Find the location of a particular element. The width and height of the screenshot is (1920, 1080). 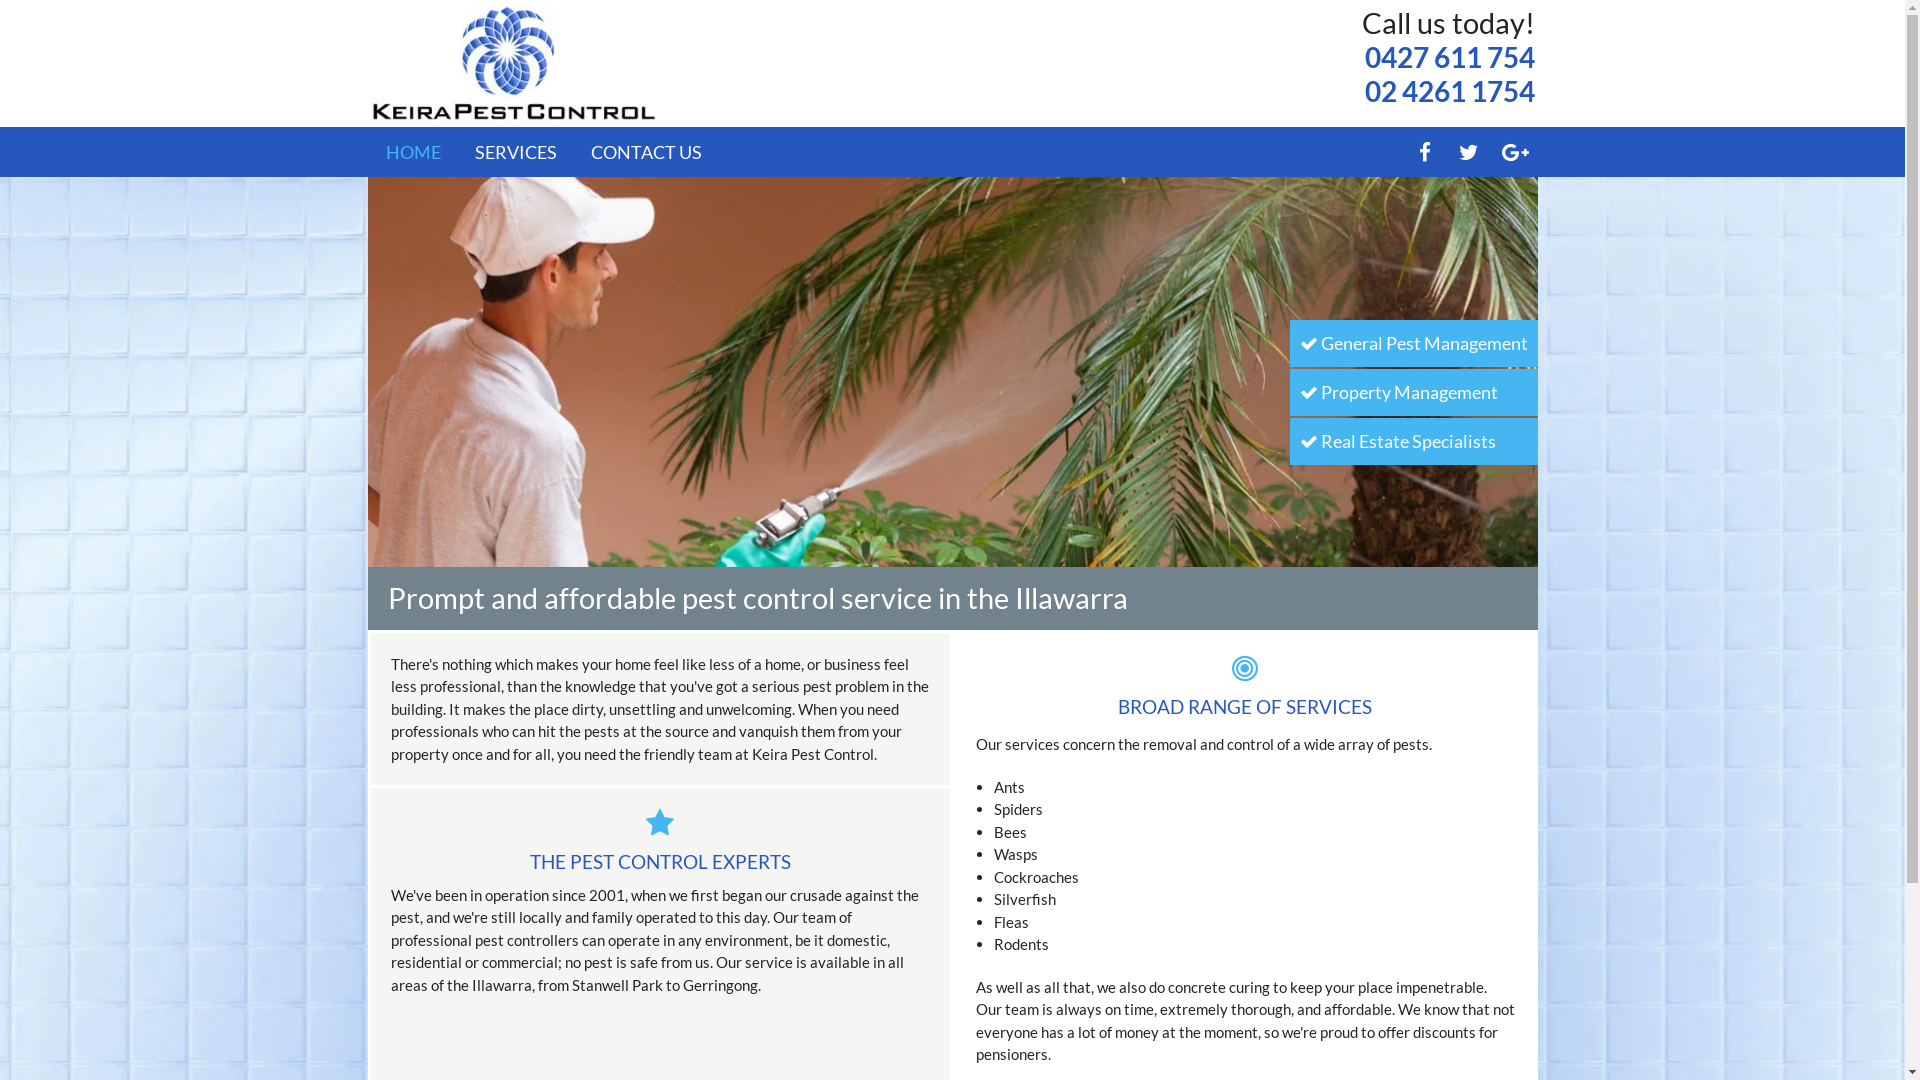

CONTACT US is located at coordinates (646, 152).